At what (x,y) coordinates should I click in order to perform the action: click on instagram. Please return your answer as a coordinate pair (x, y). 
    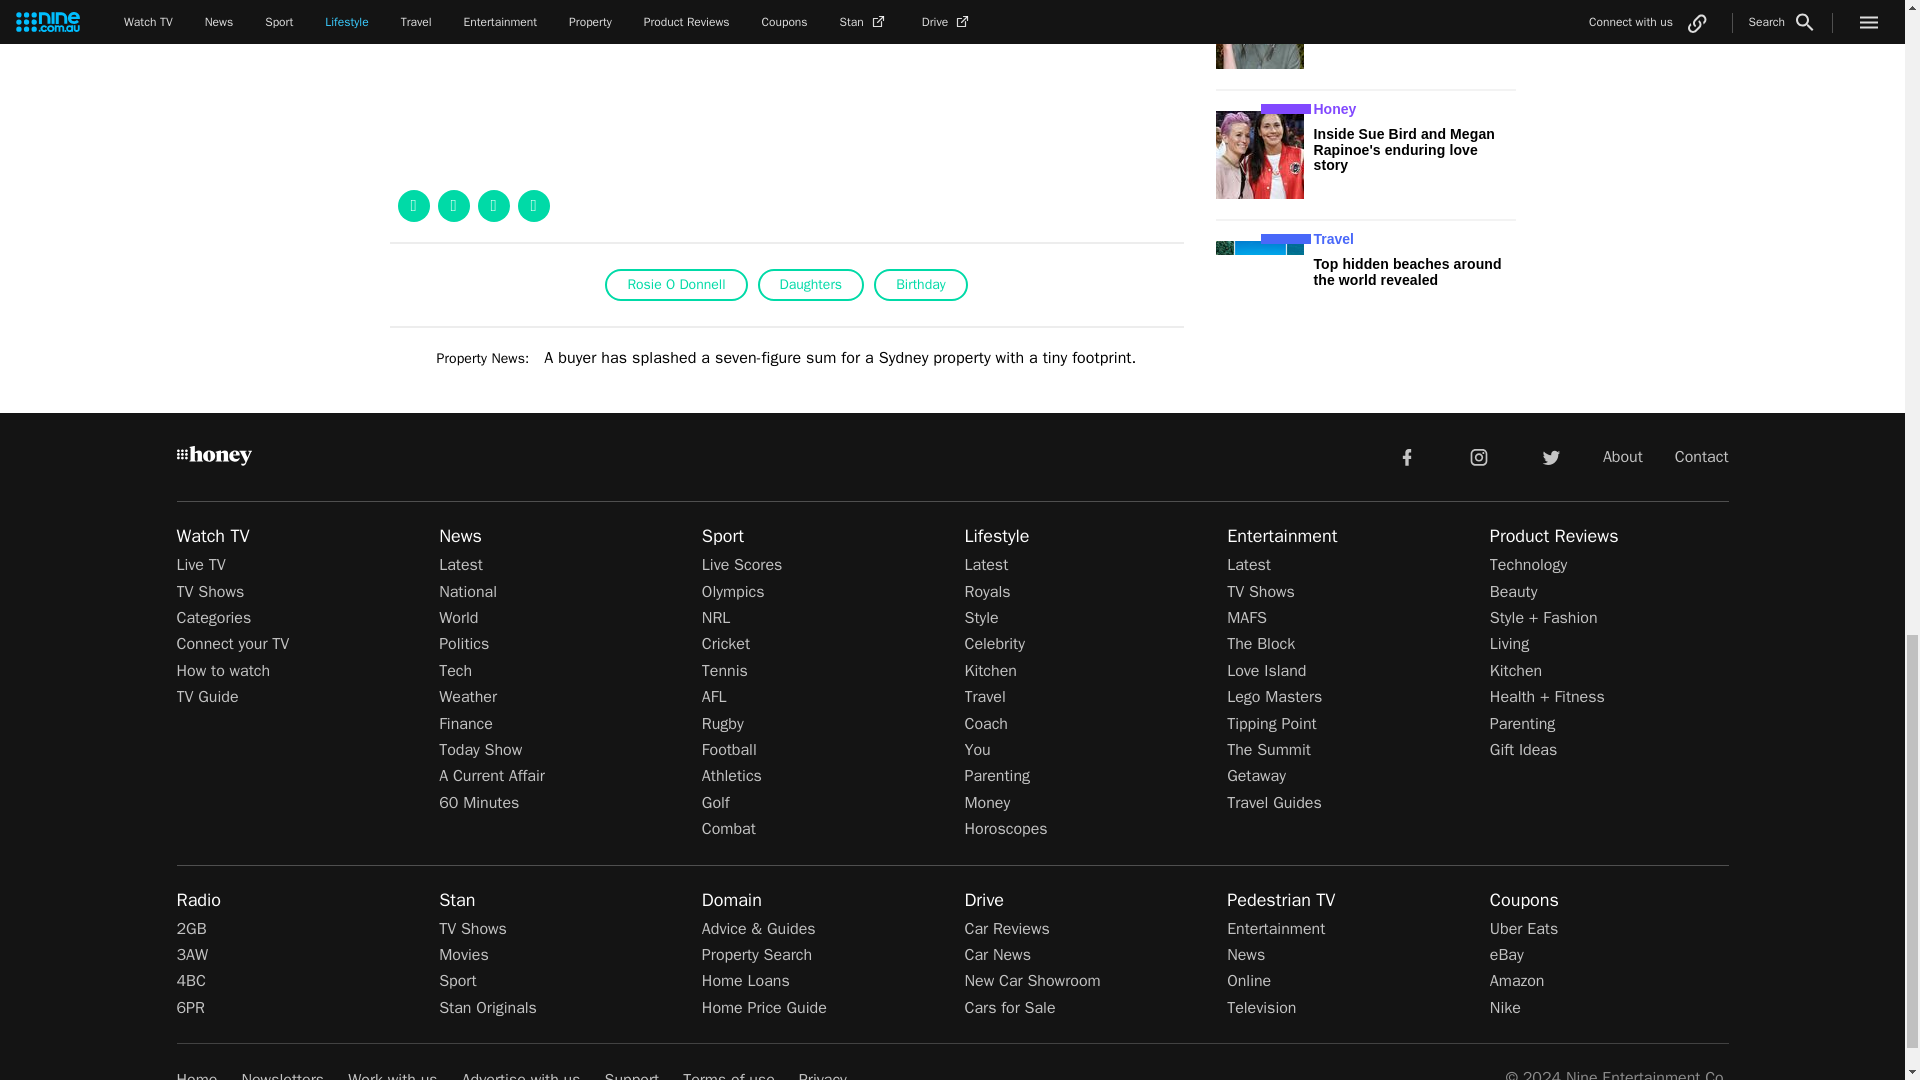
    Looking at the image, I should click on (1479, 456).